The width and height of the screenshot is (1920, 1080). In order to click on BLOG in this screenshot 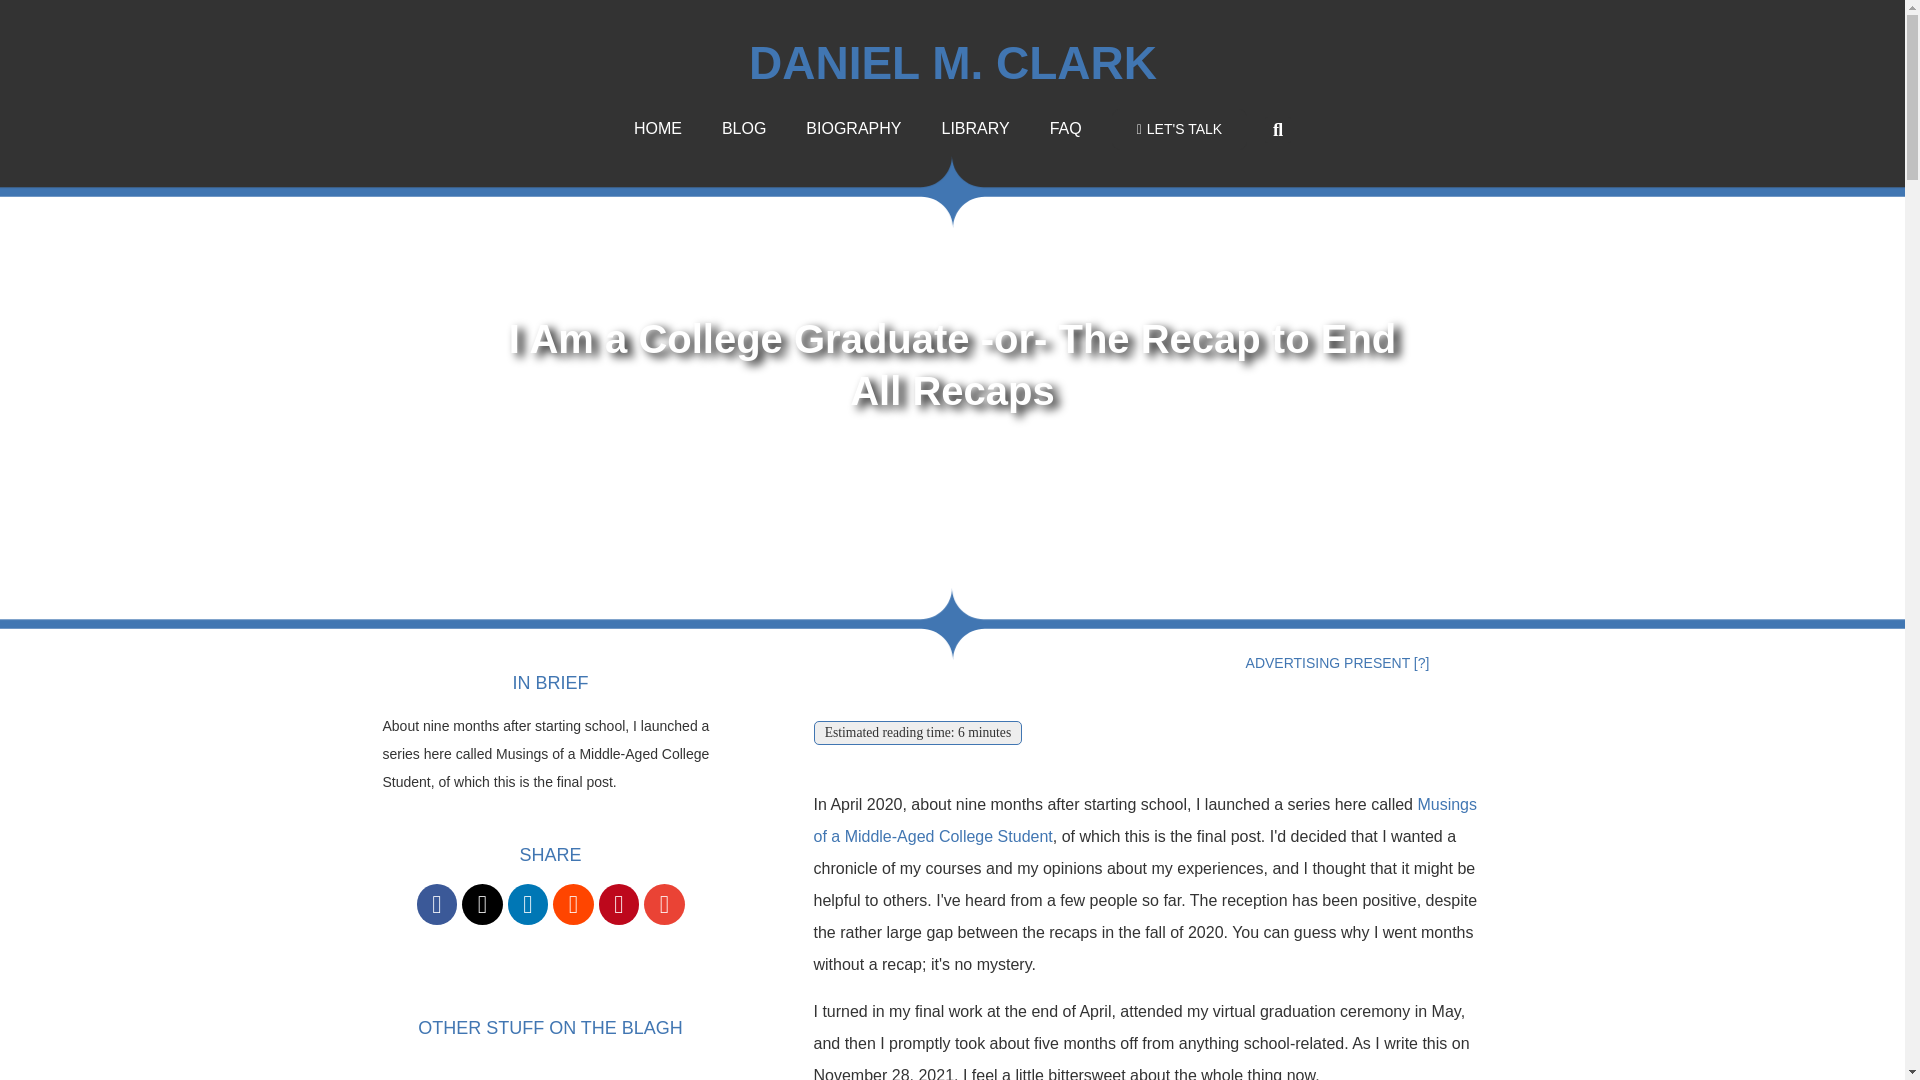, I will do `click(744, 128)`.